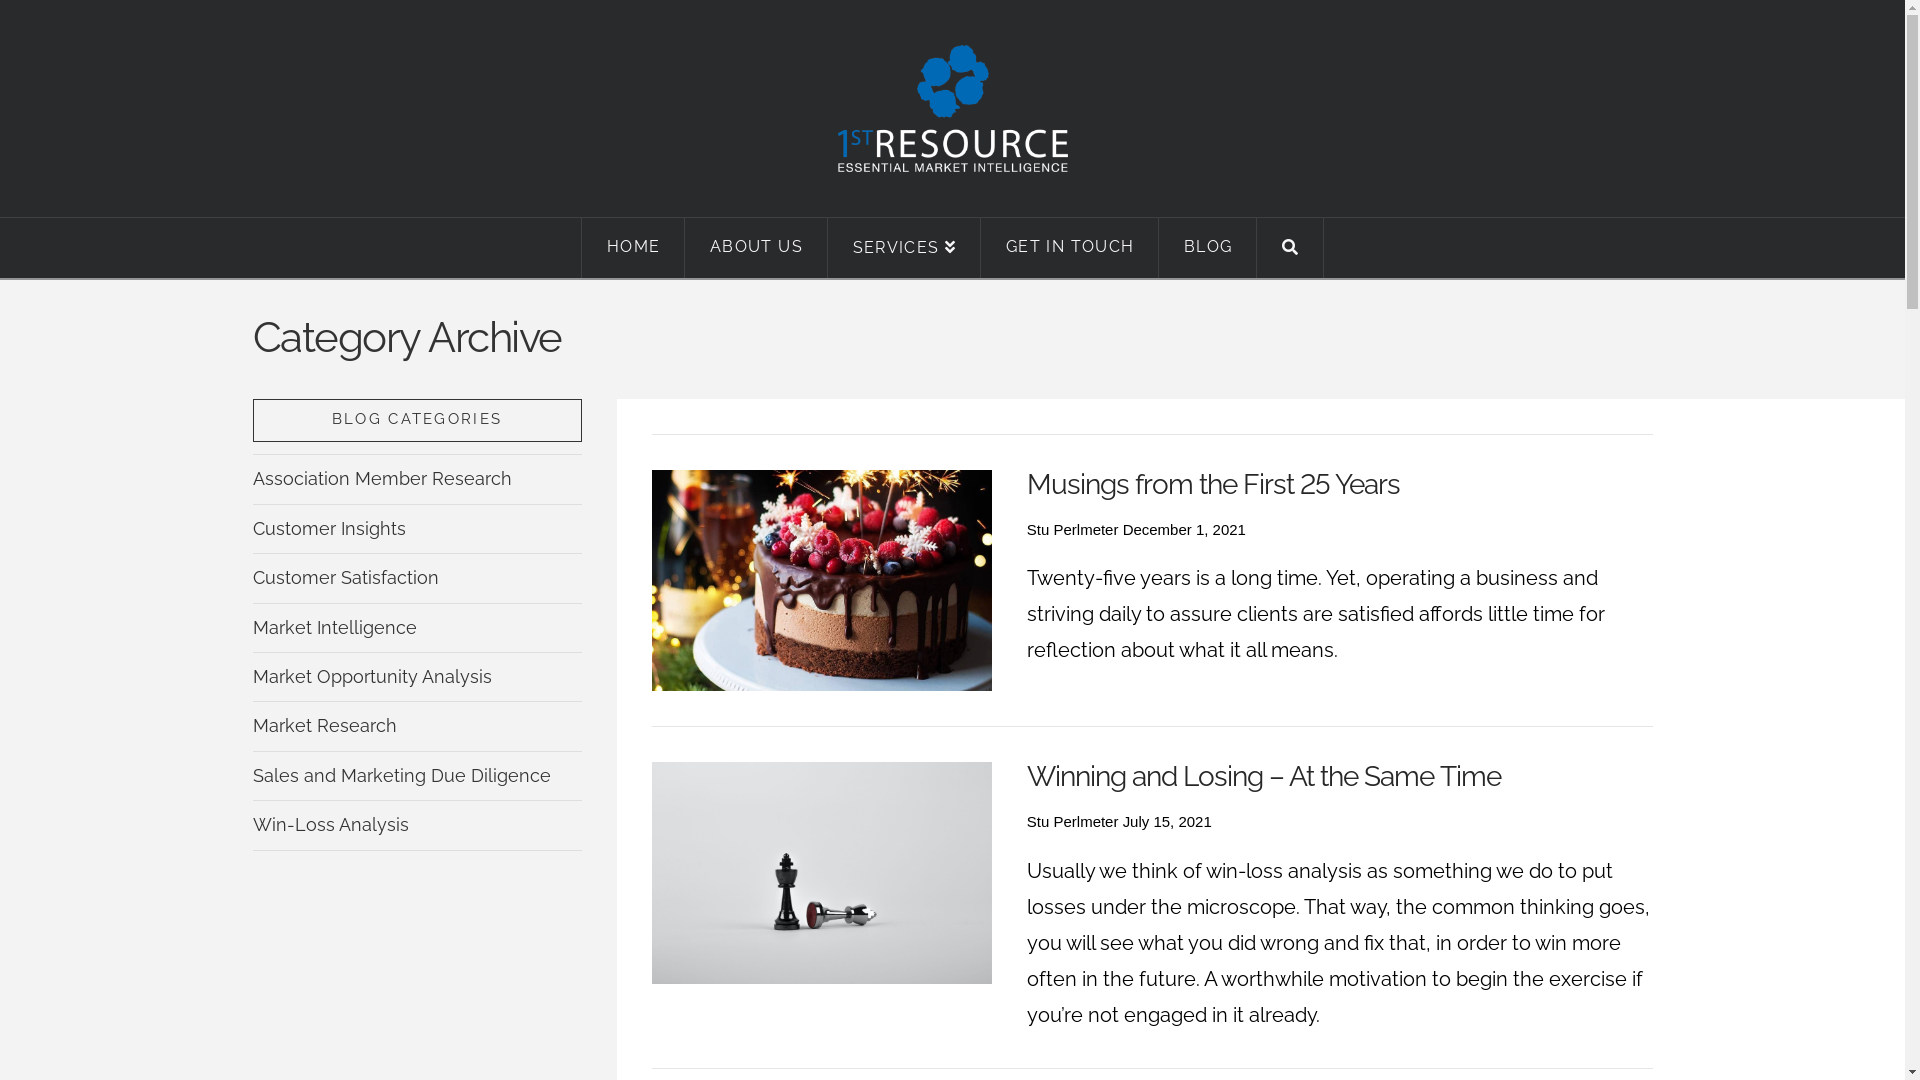  I want to click on Association Member Research, so click(382, 479).